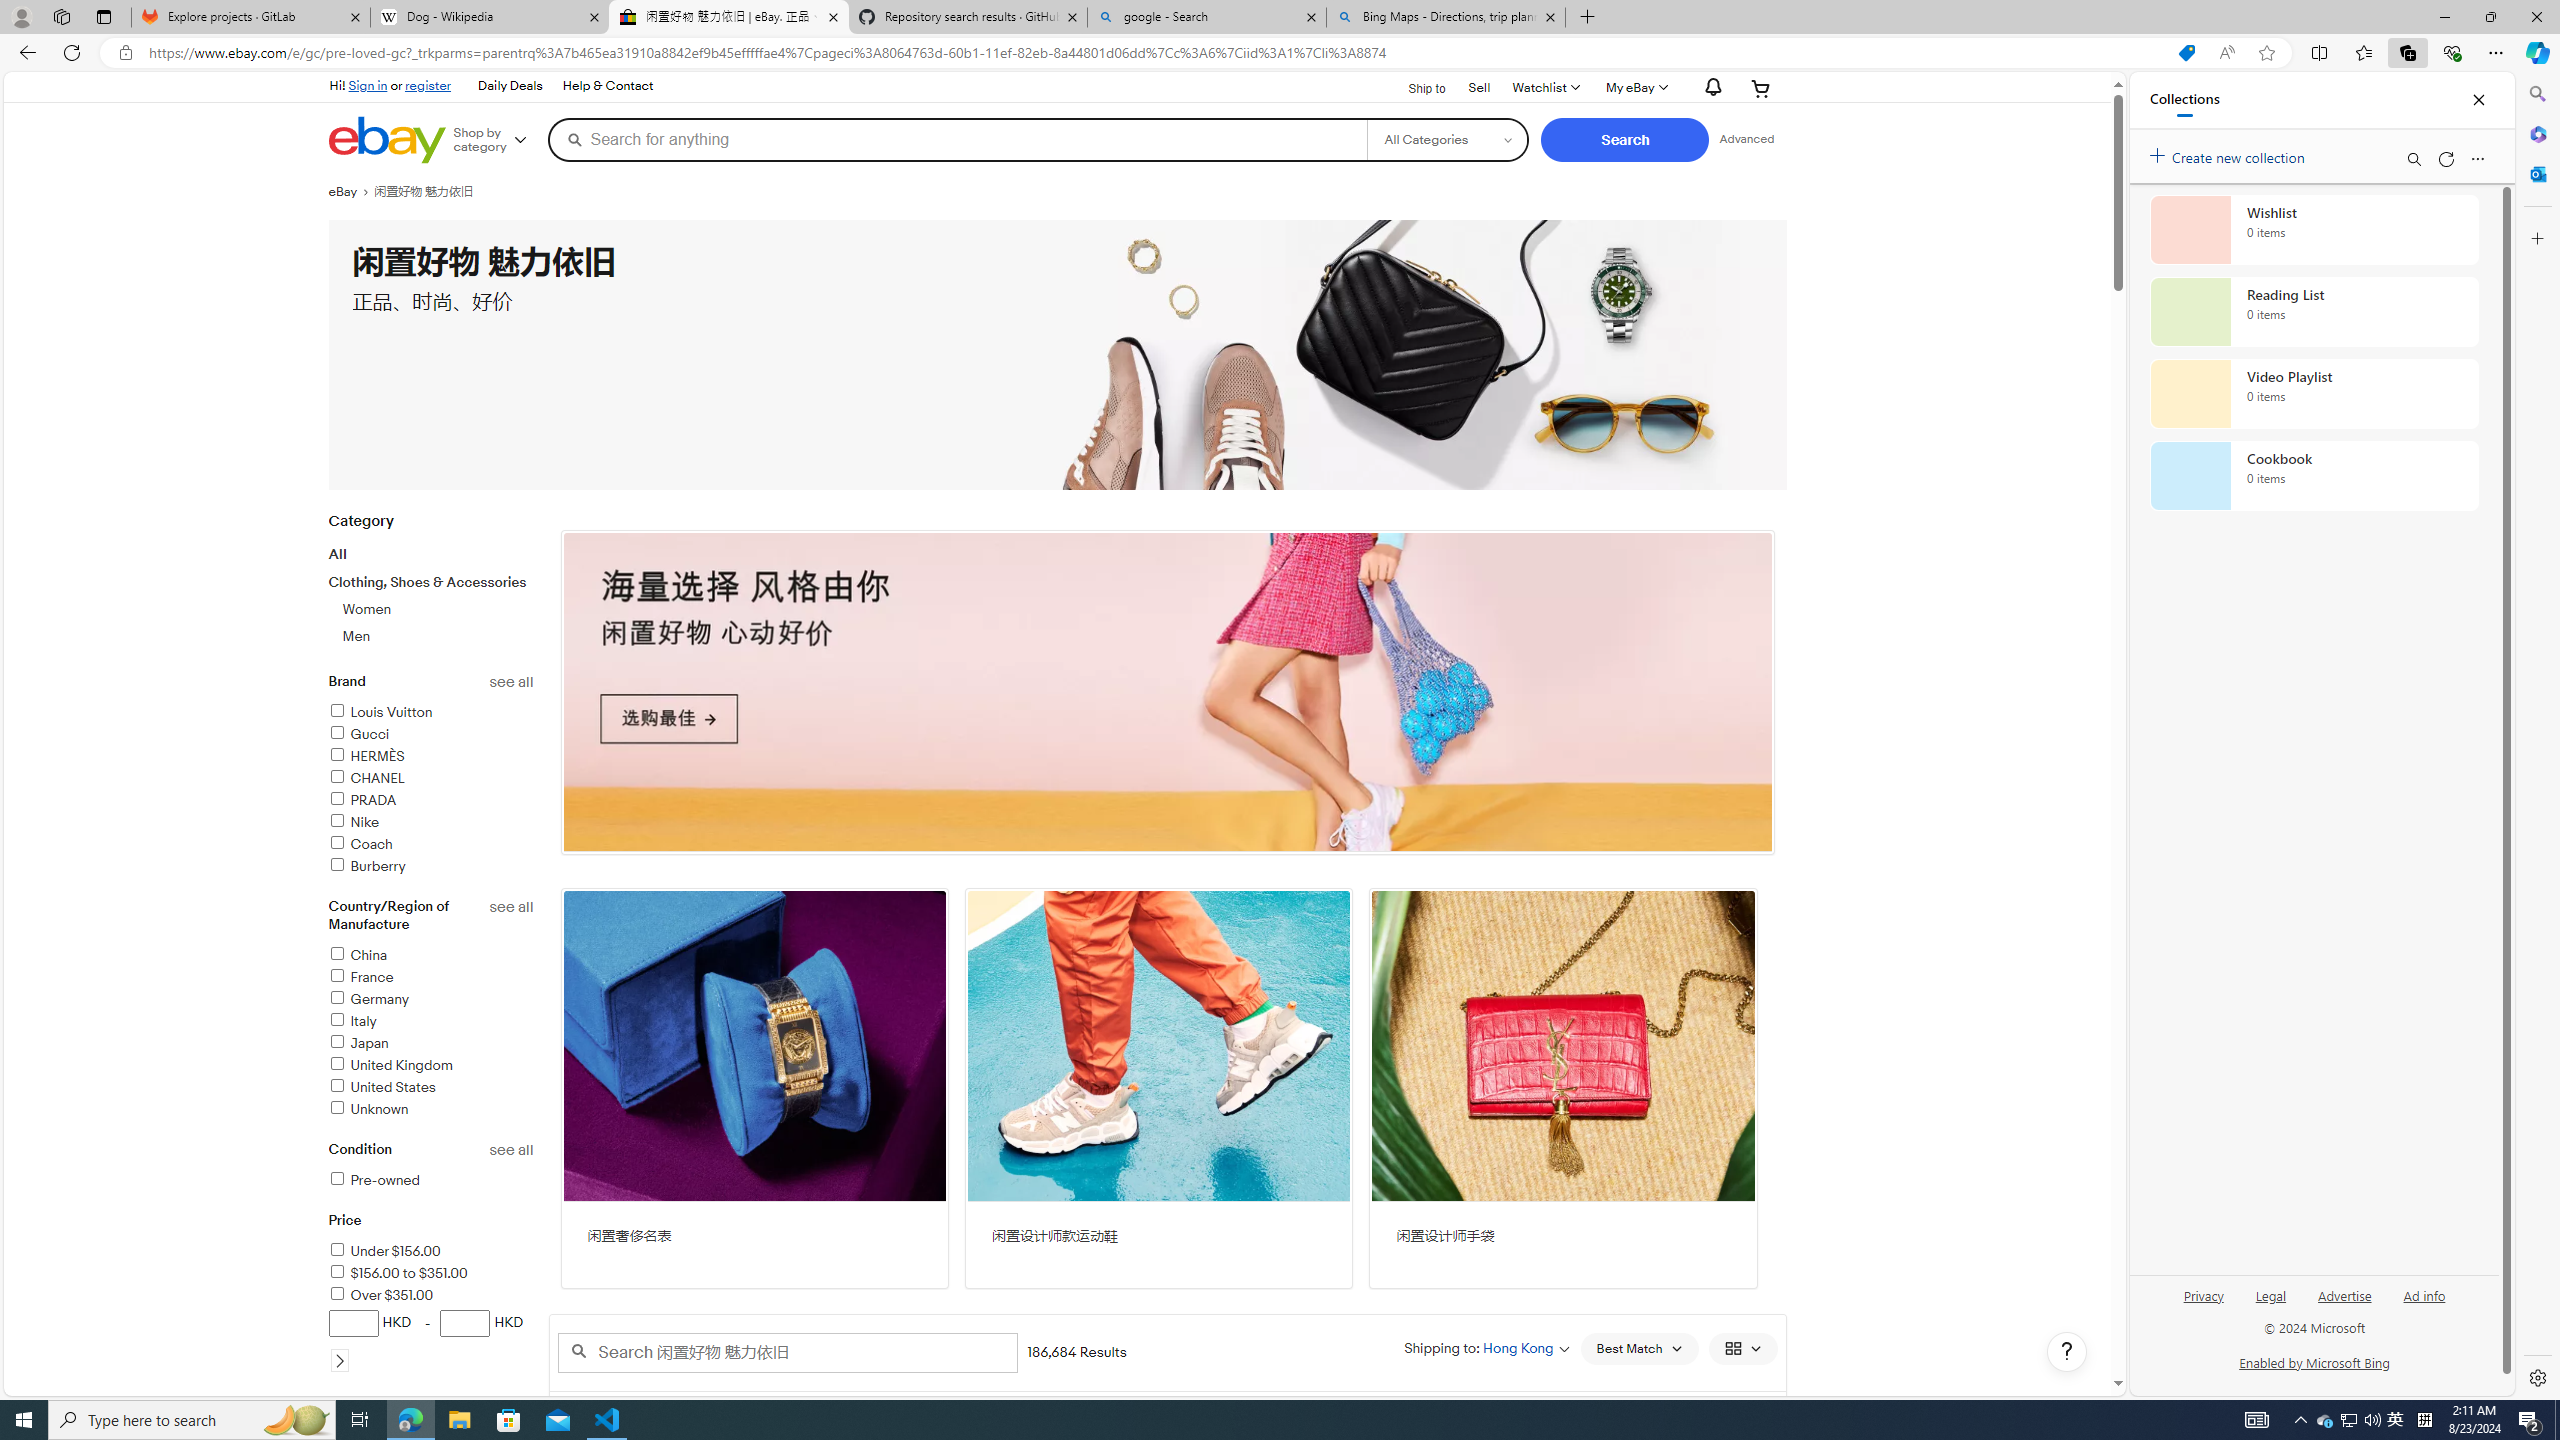  I want to click on Sort: Best Match, so click(1639, 1348).